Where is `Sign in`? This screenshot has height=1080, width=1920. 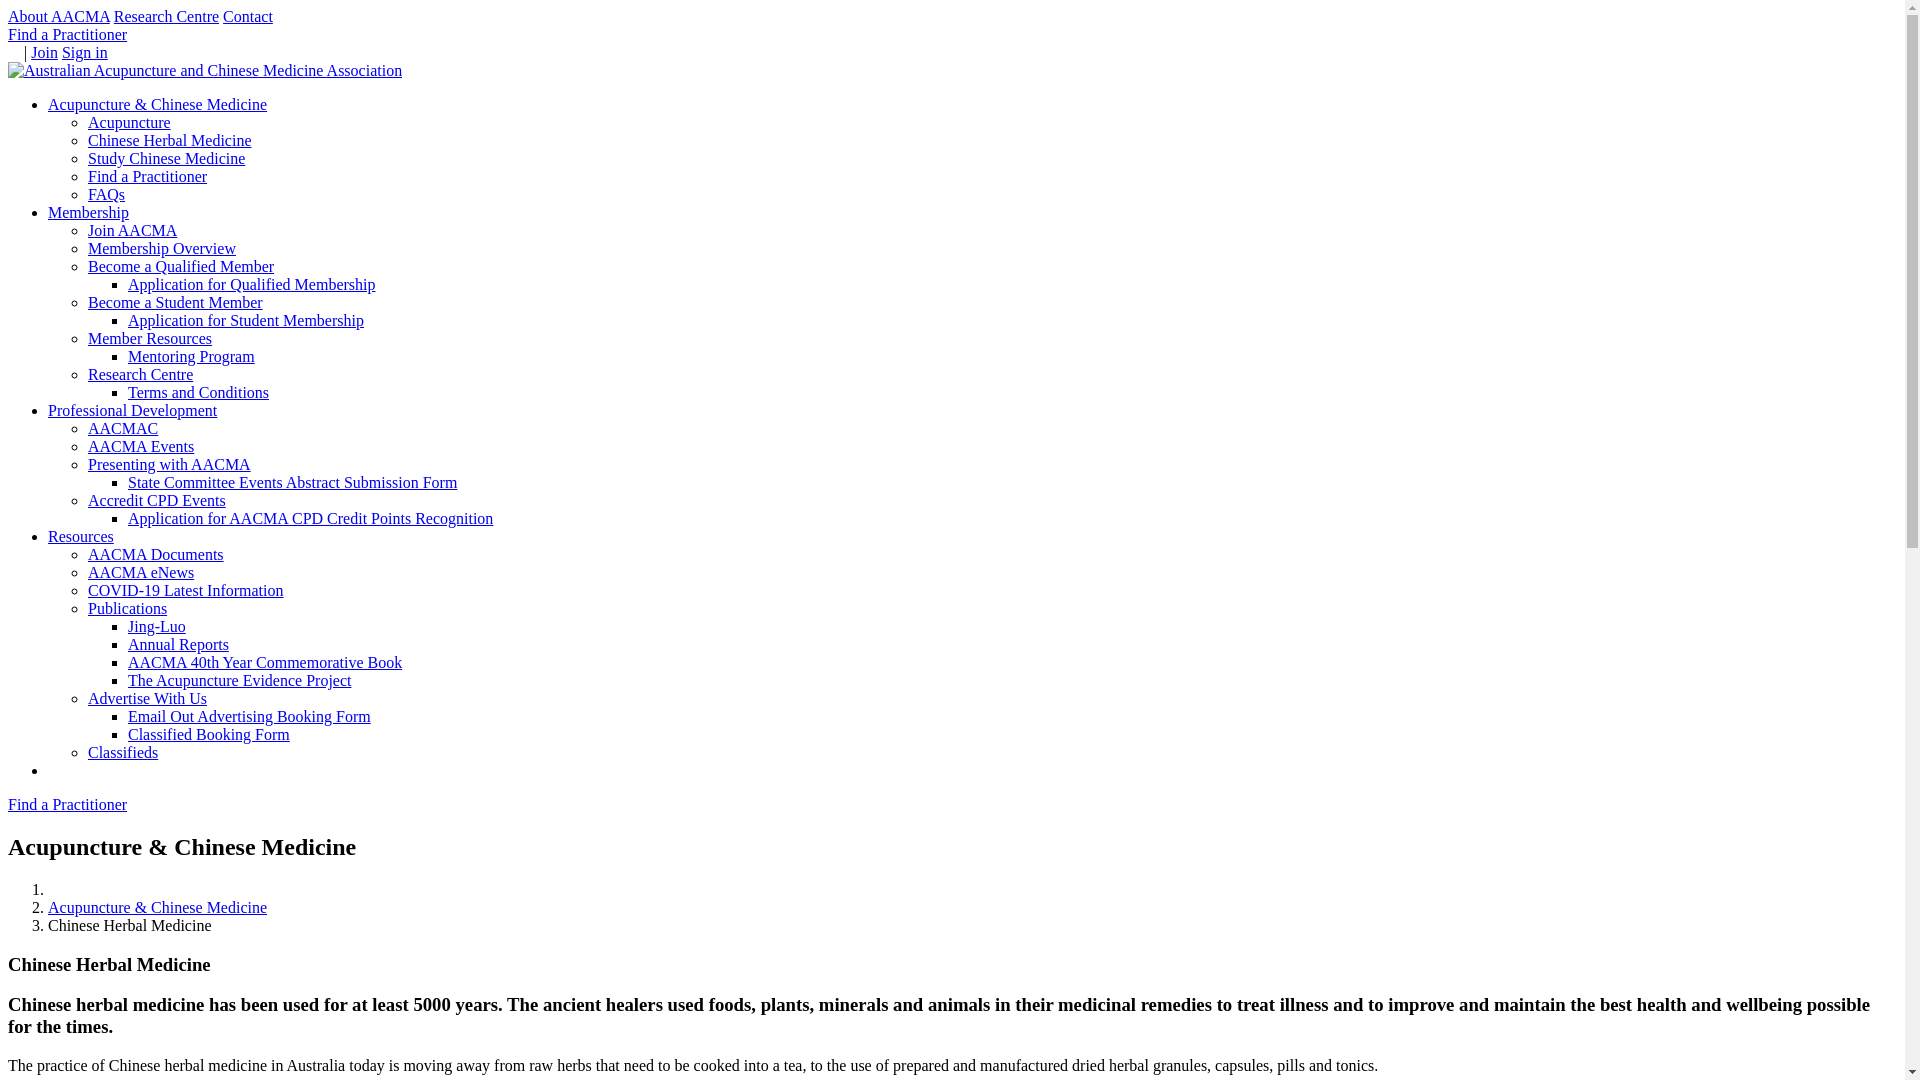 Sign in is located at coordinates (85, 52).